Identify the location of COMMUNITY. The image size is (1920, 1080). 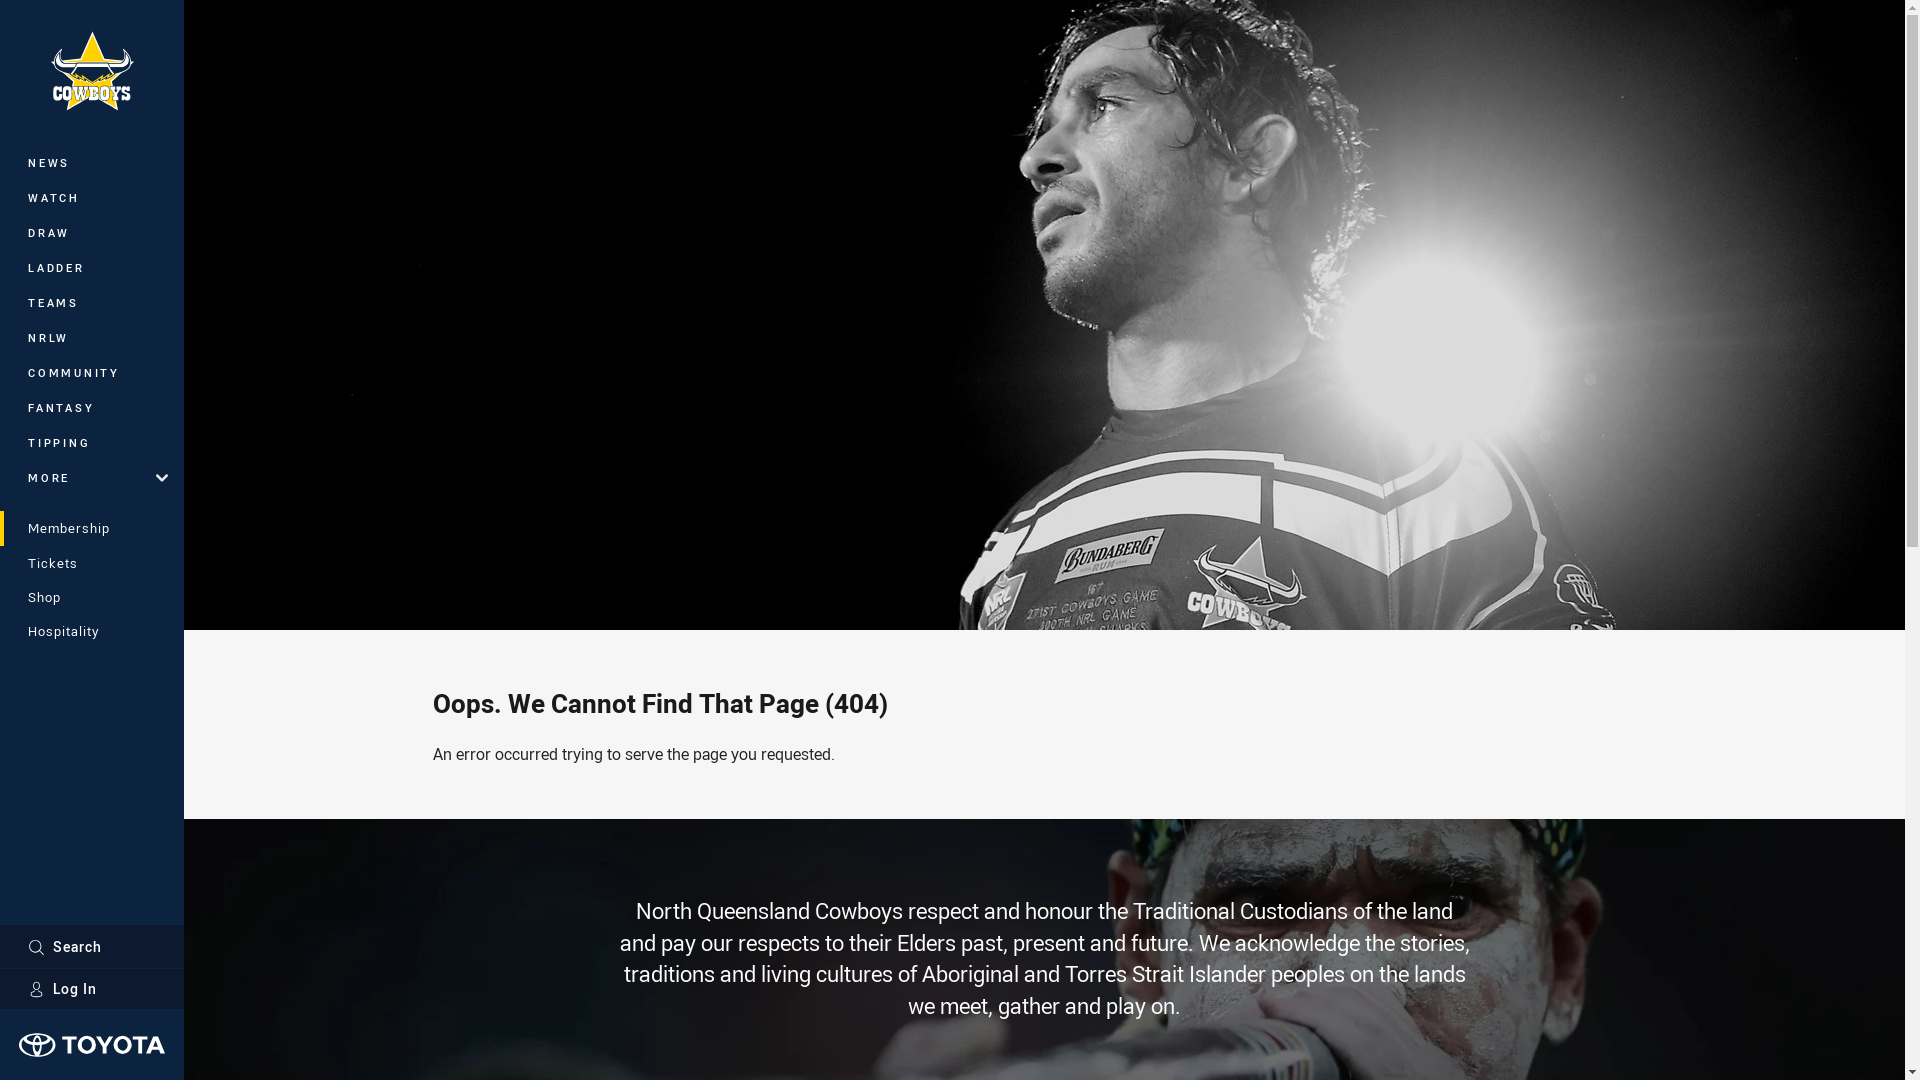
(92, 372).